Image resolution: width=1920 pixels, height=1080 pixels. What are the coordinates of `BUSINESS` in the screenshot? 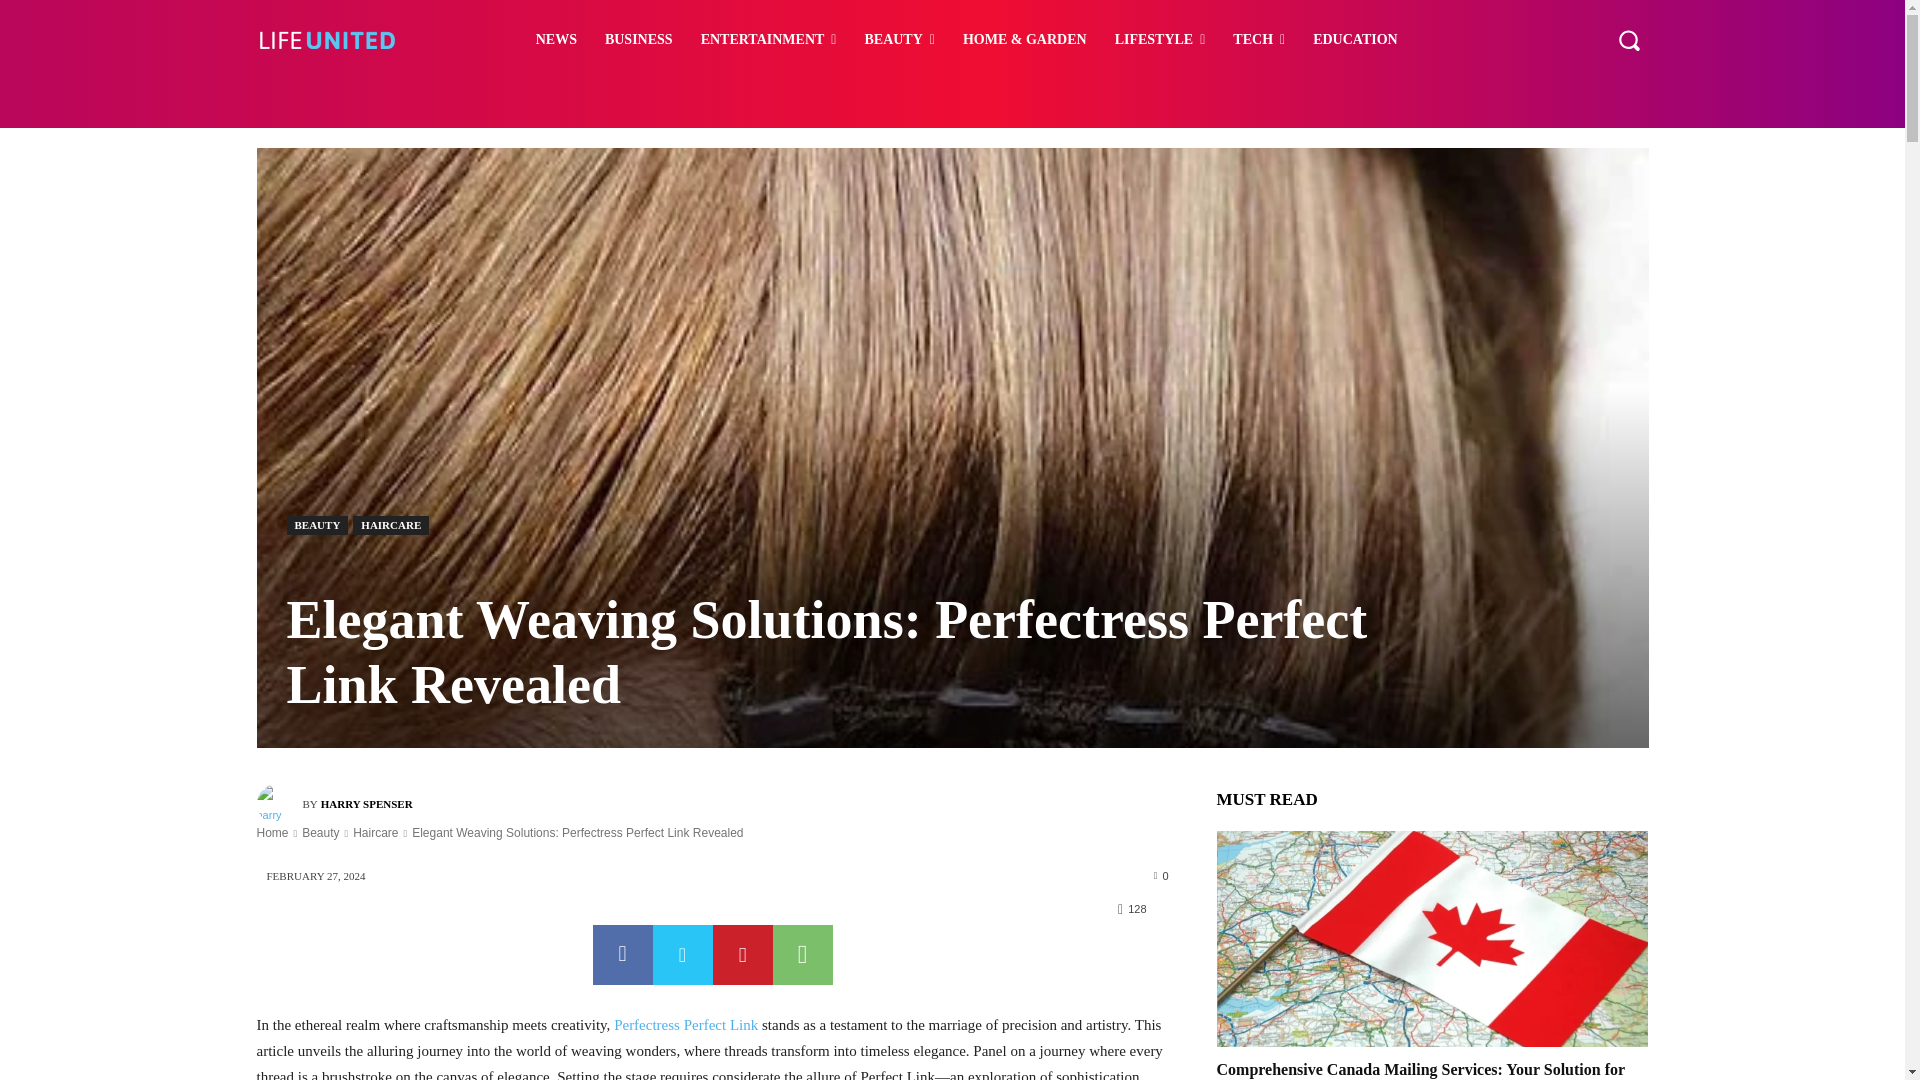 It's located at (639, 40).